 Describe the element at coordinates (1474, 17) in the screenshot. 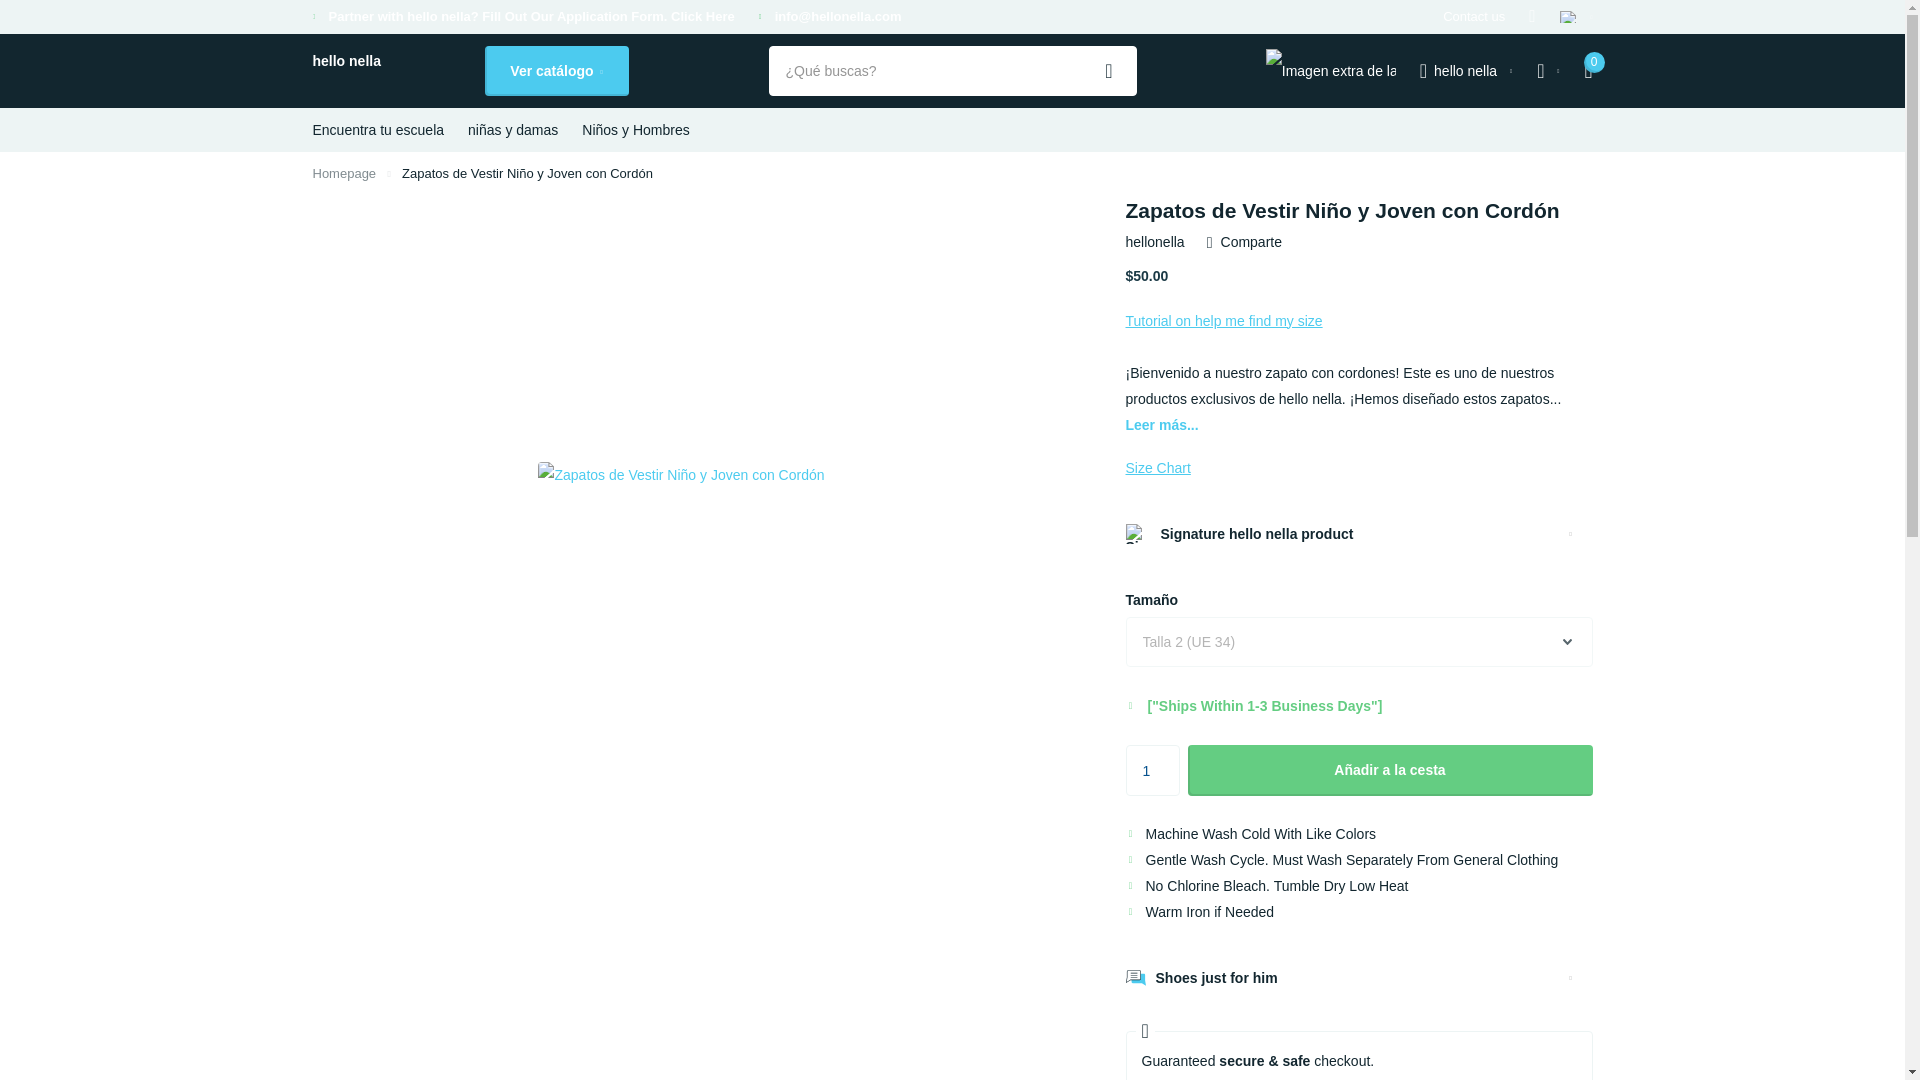

I see `Contact us` at that location.